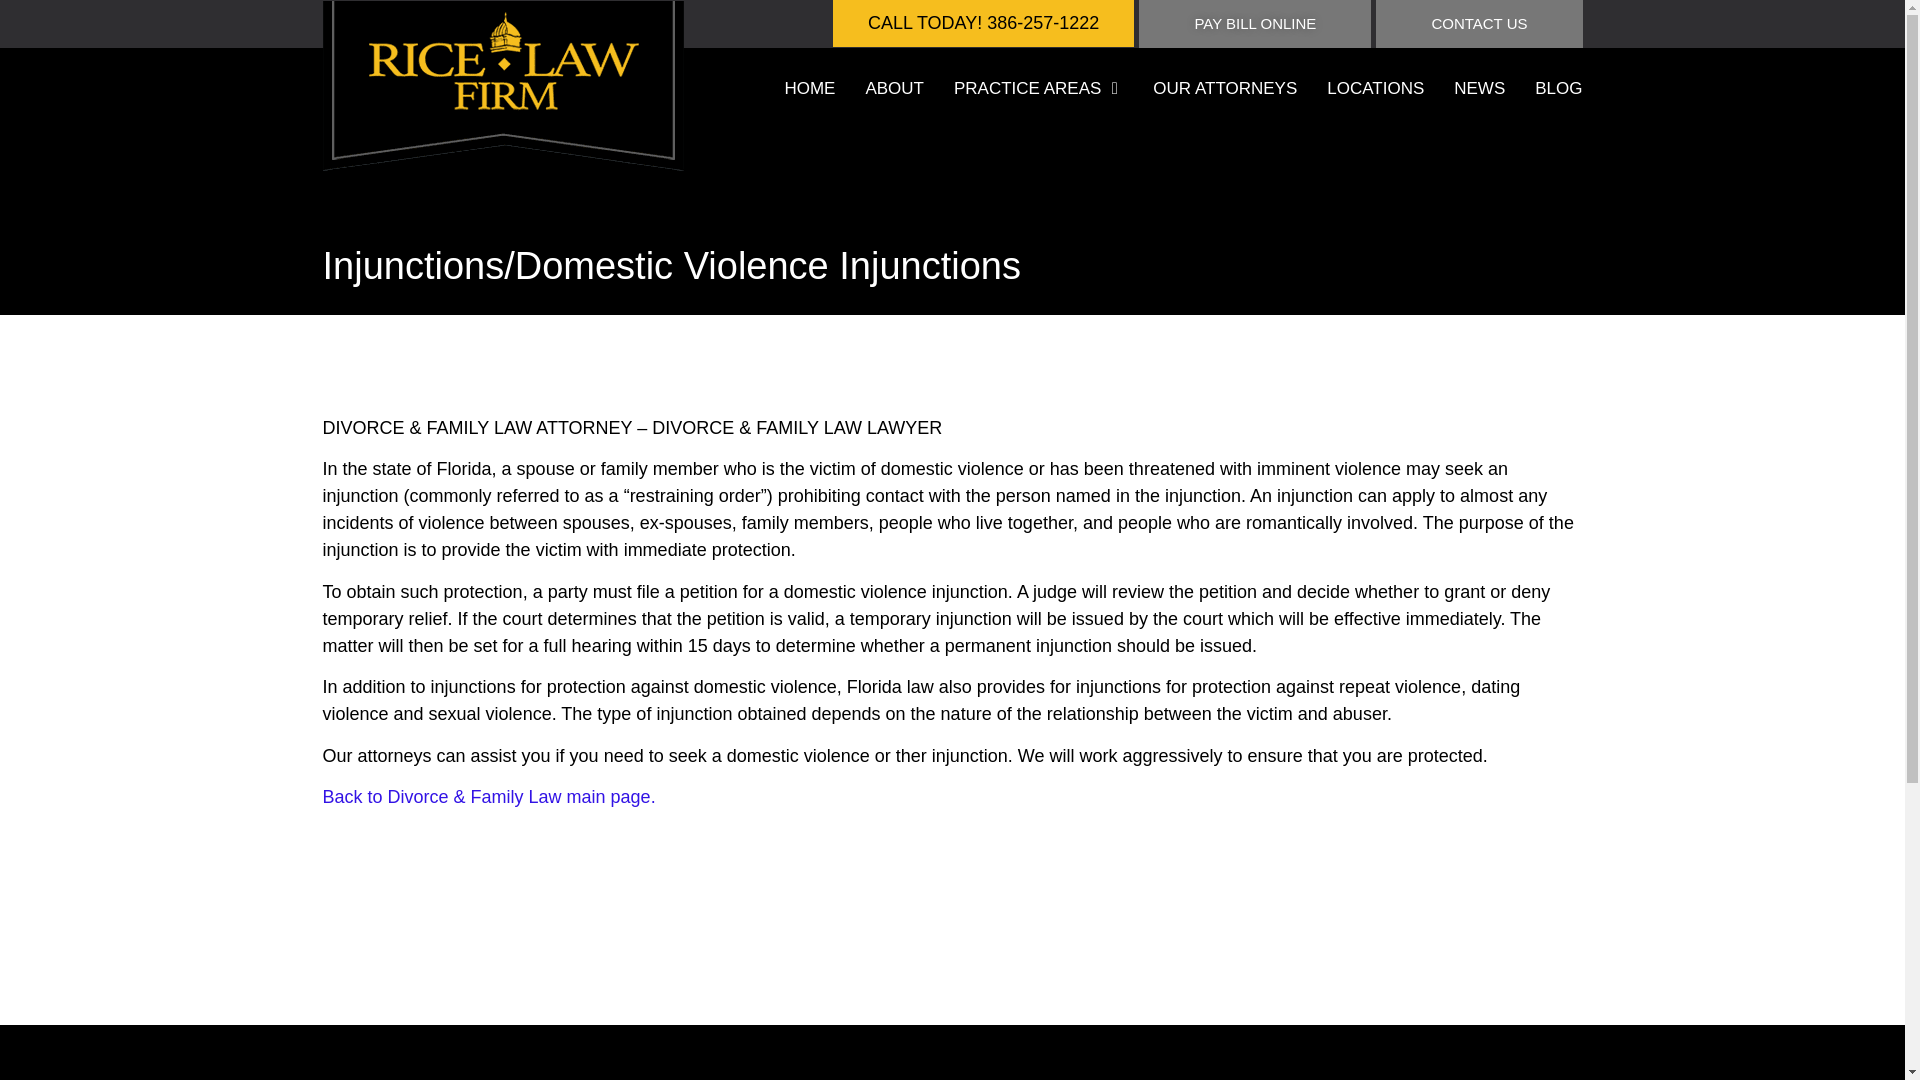 The width and height of the screenshot is (1920, 1080). I want to click on BLOG, so click(1558, 88).